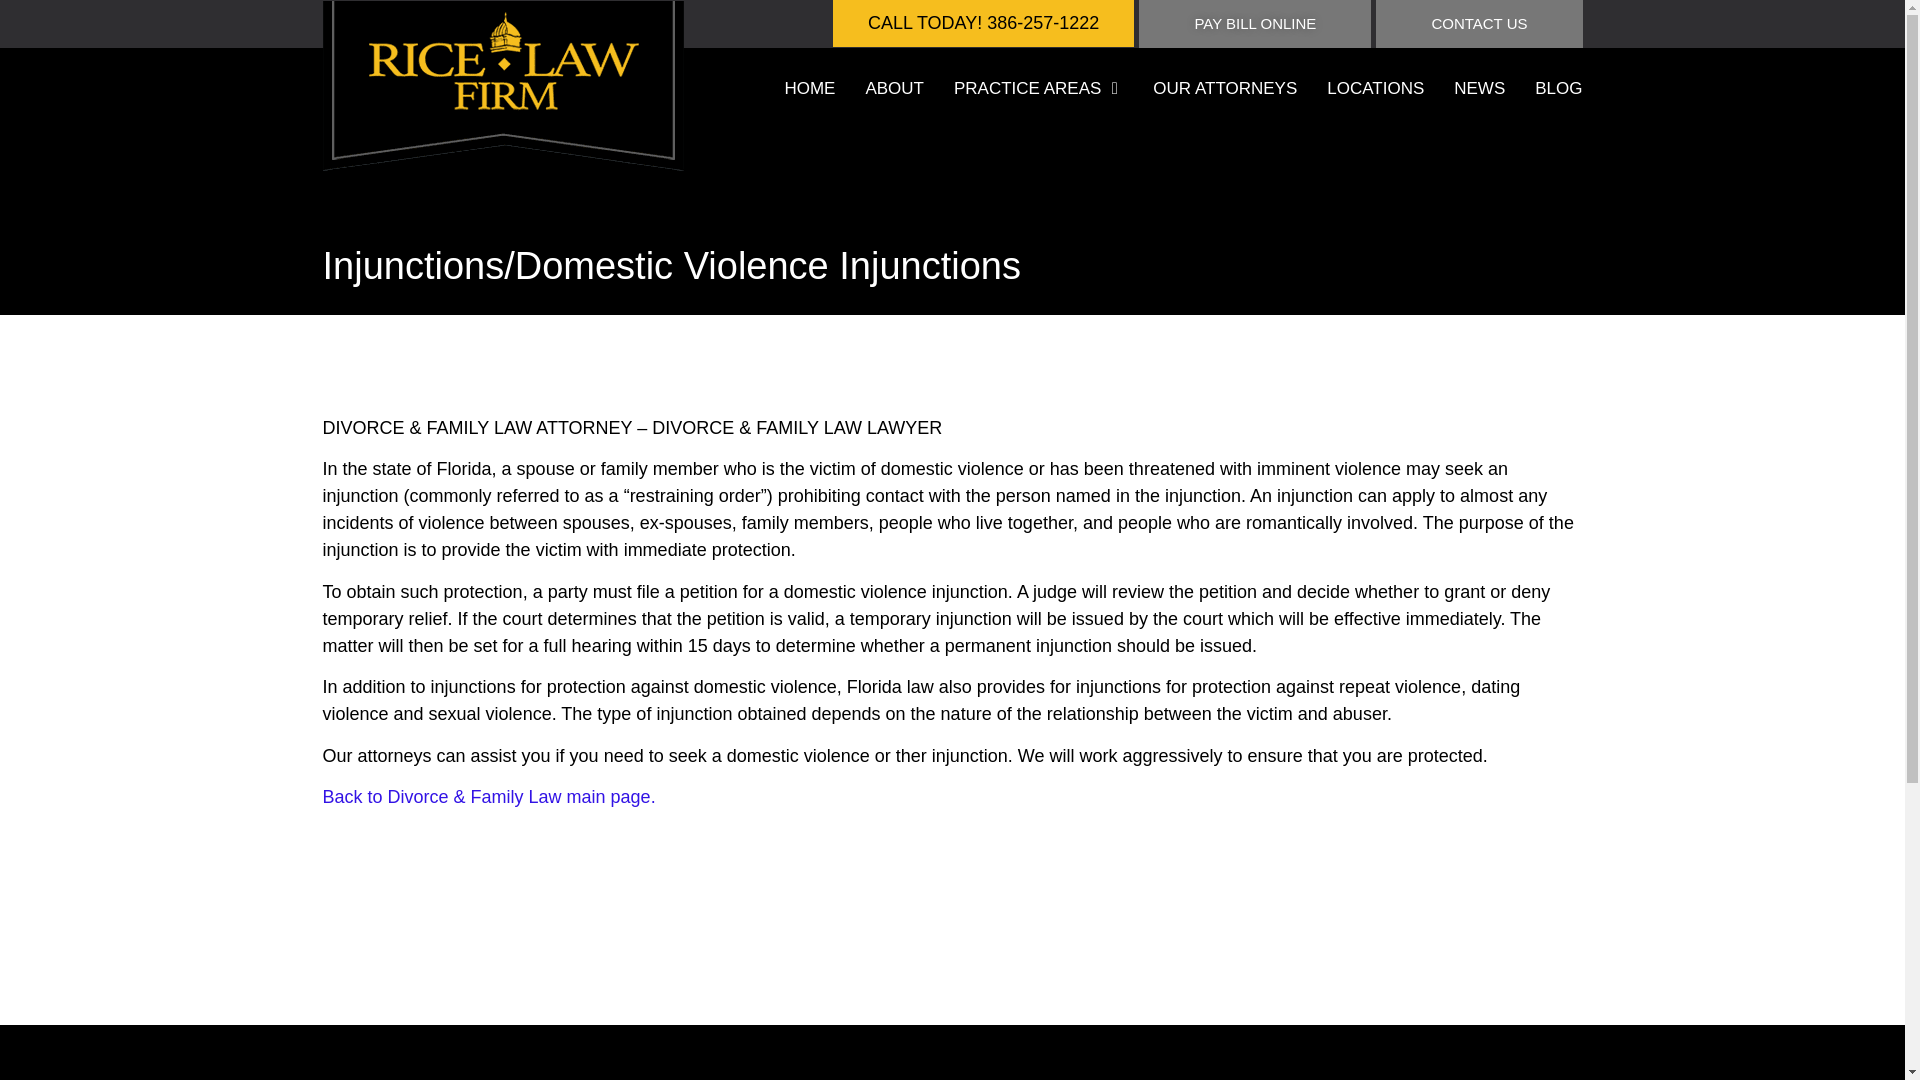 The width and height of the screenshot is (1920, 1080). I want to click on BLOG, so click(1558, 88).